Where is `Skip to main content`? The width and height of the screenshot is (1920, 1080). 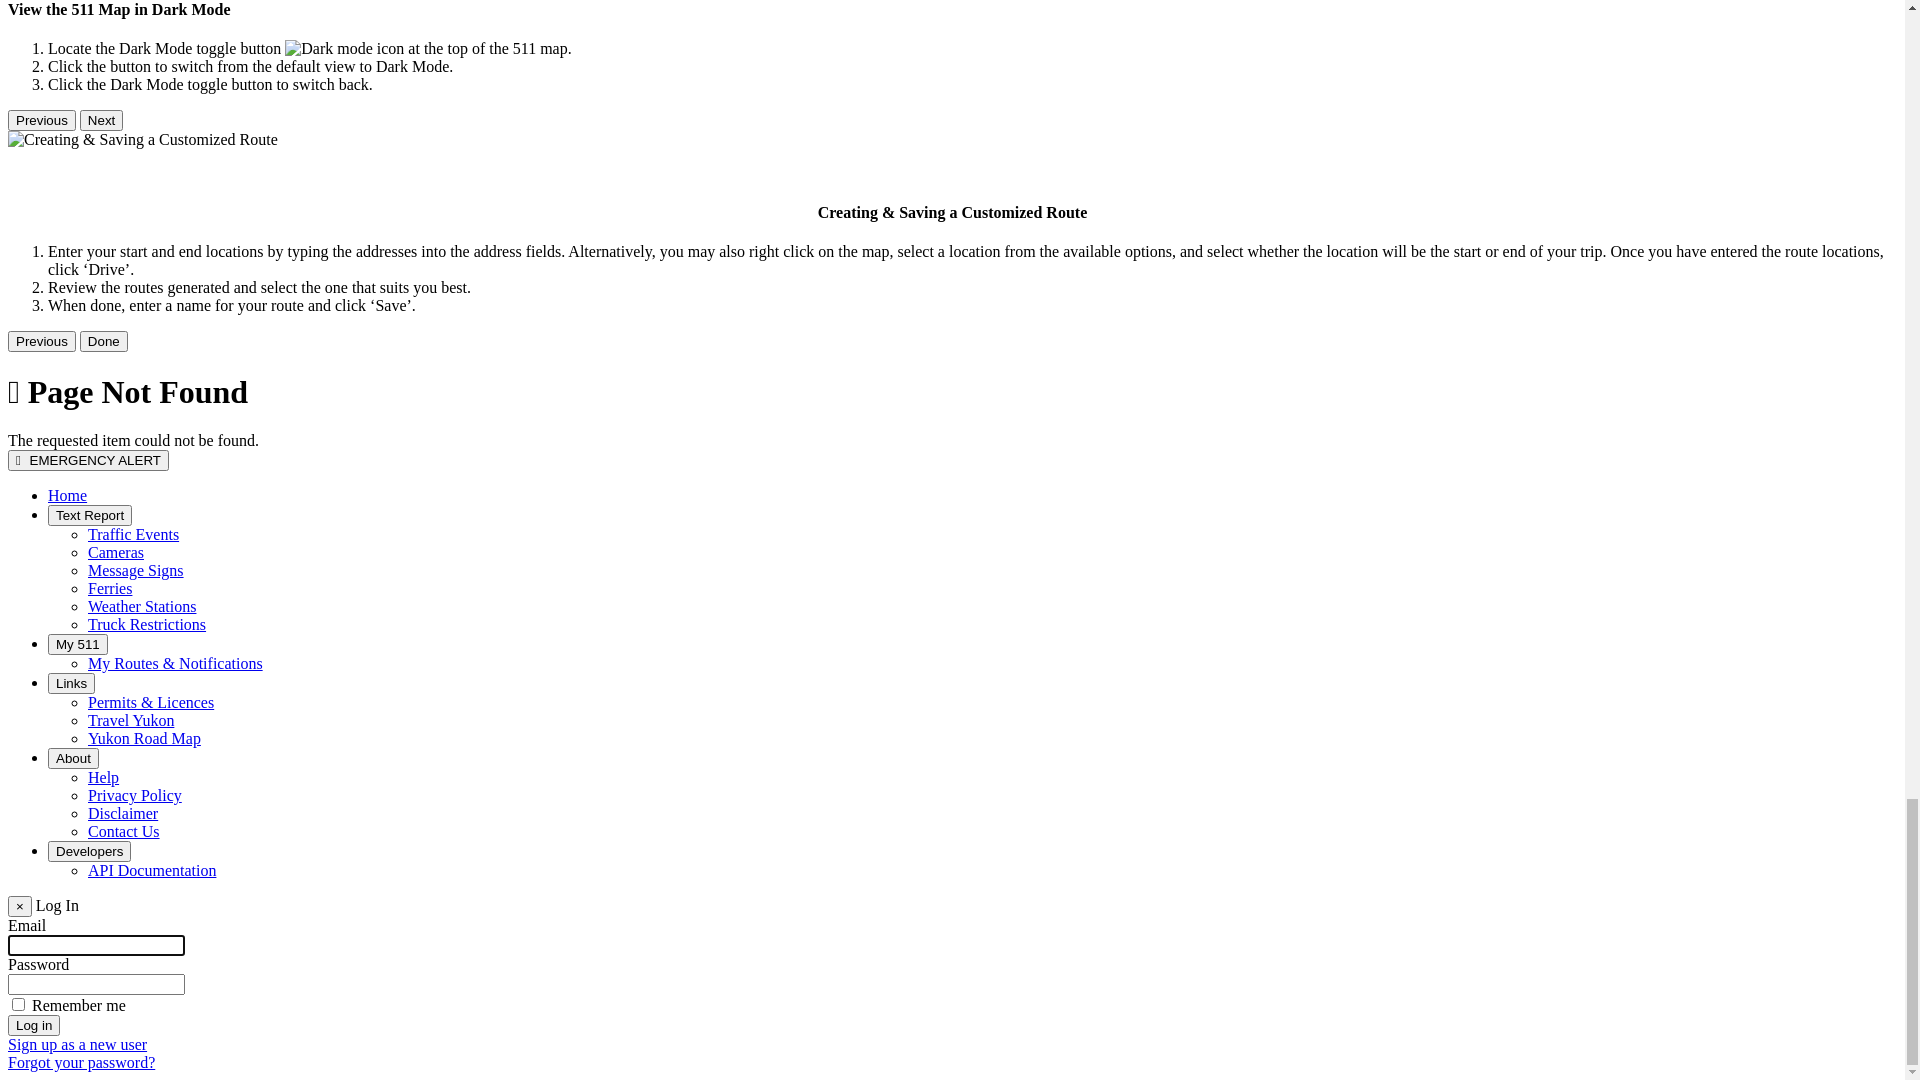
Skip to main content is located at coordinates (8, 77).